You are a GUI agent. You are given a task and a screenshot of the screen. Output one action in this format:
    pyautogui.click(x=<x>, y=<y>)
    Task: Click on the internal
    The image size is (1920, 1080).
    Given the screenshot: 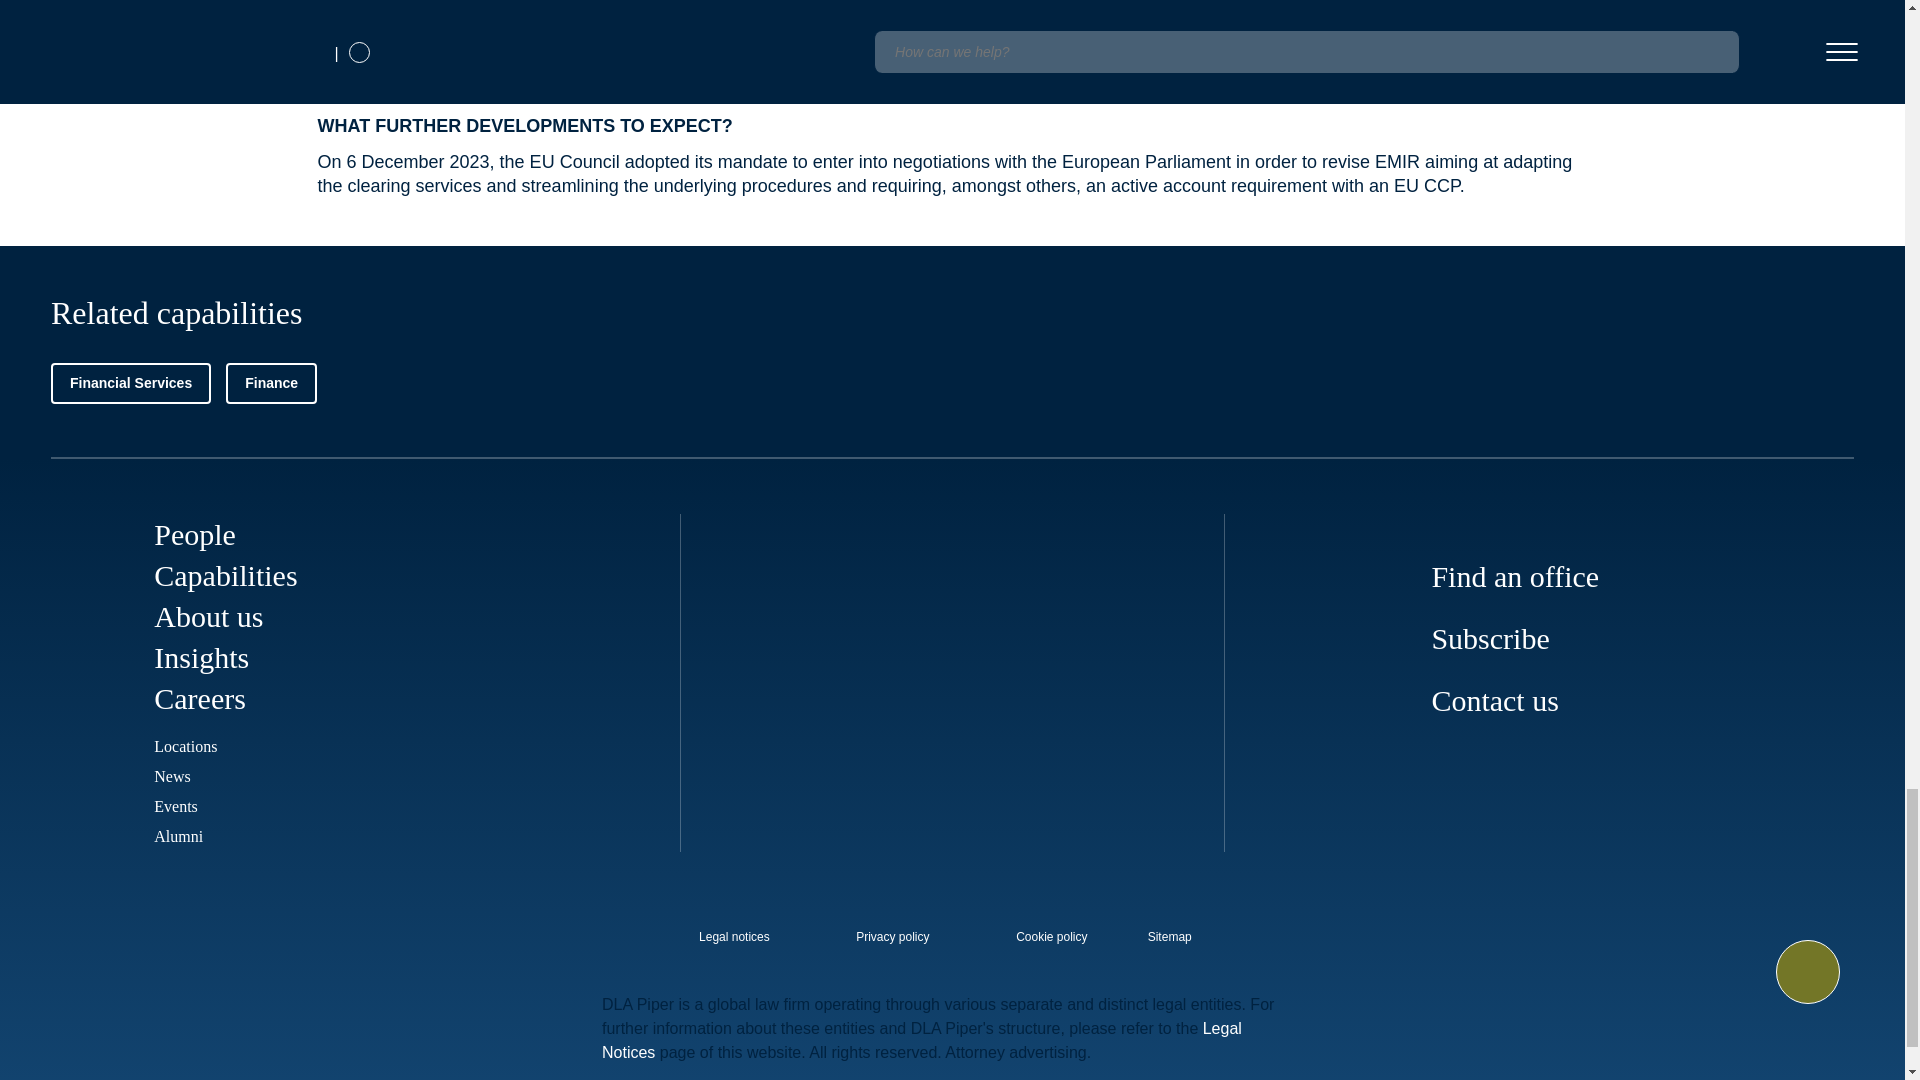 What is the action you would take?
    pyautogui.click(x=1052, y=937)
    